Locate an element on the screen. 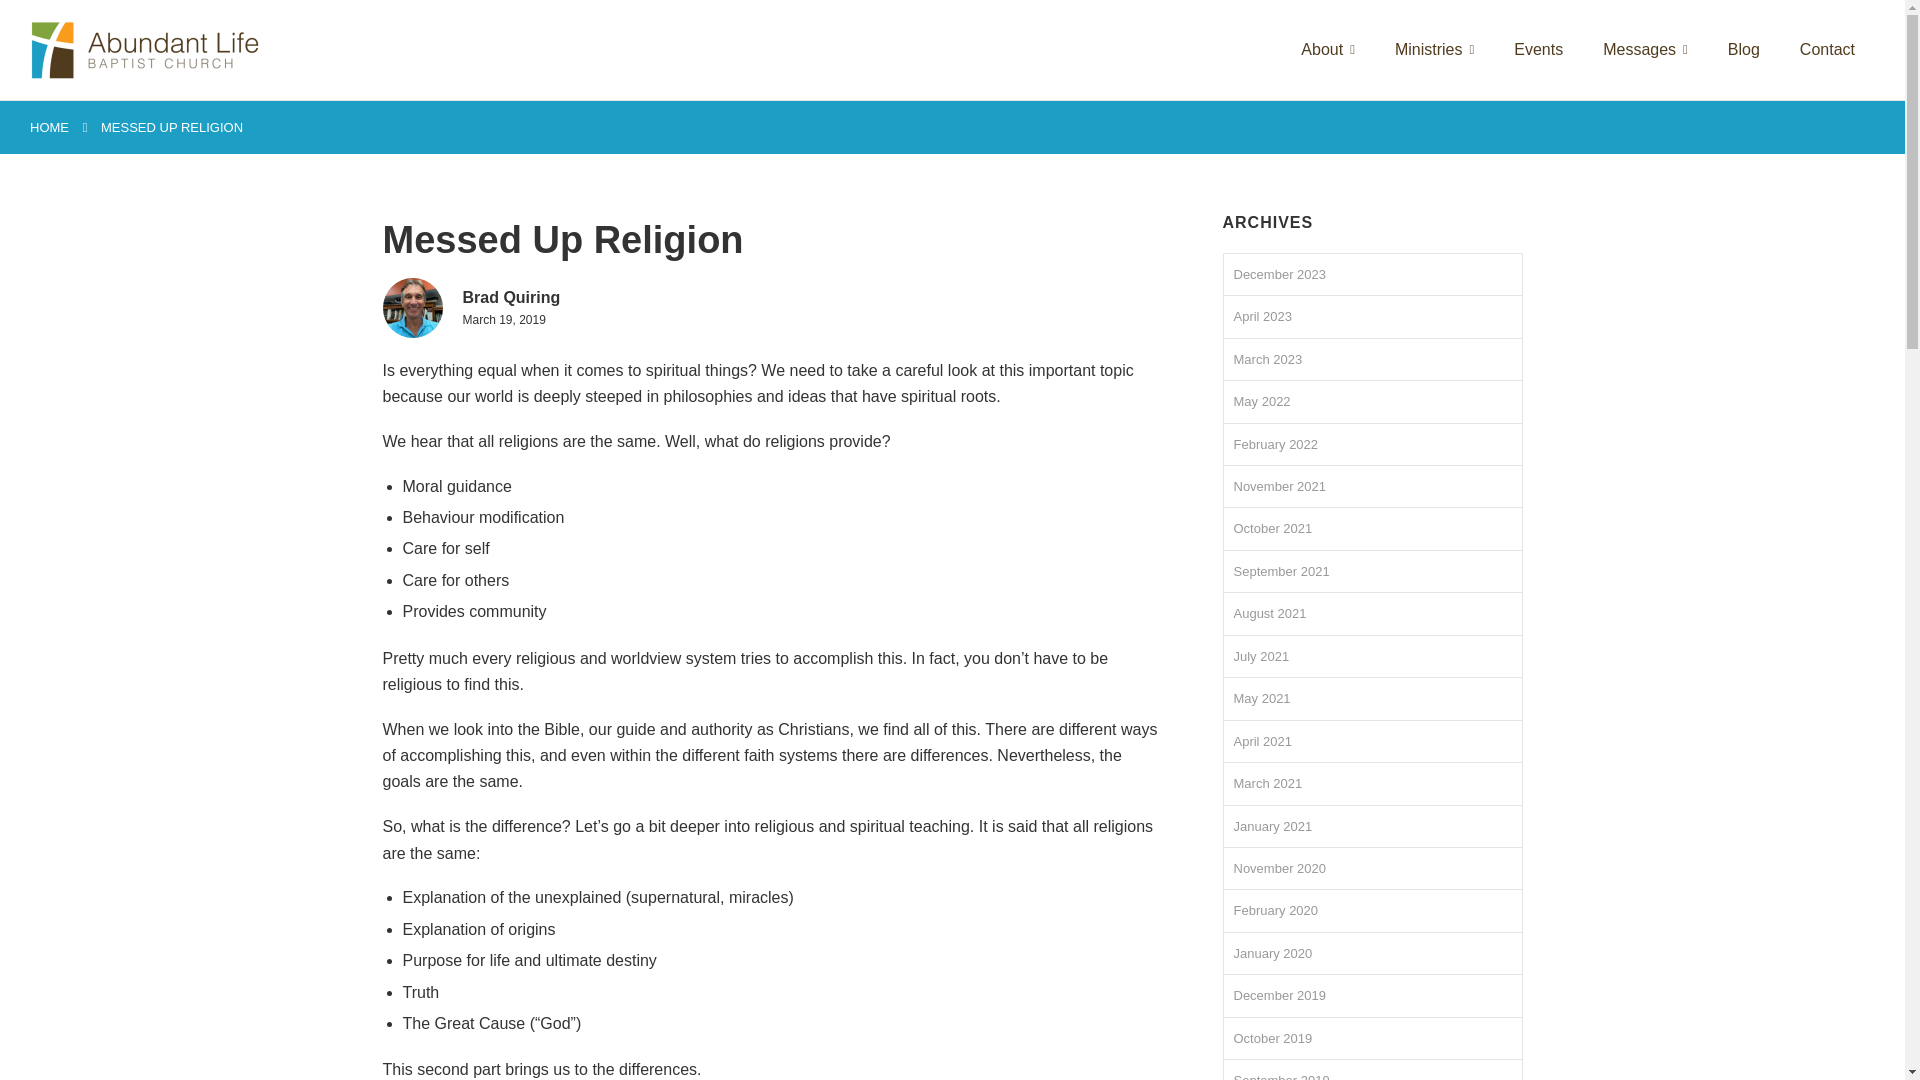 Image resolution: width=1920 pixels, height=1080 pixels. Events is located at coordinates (1538, 50).